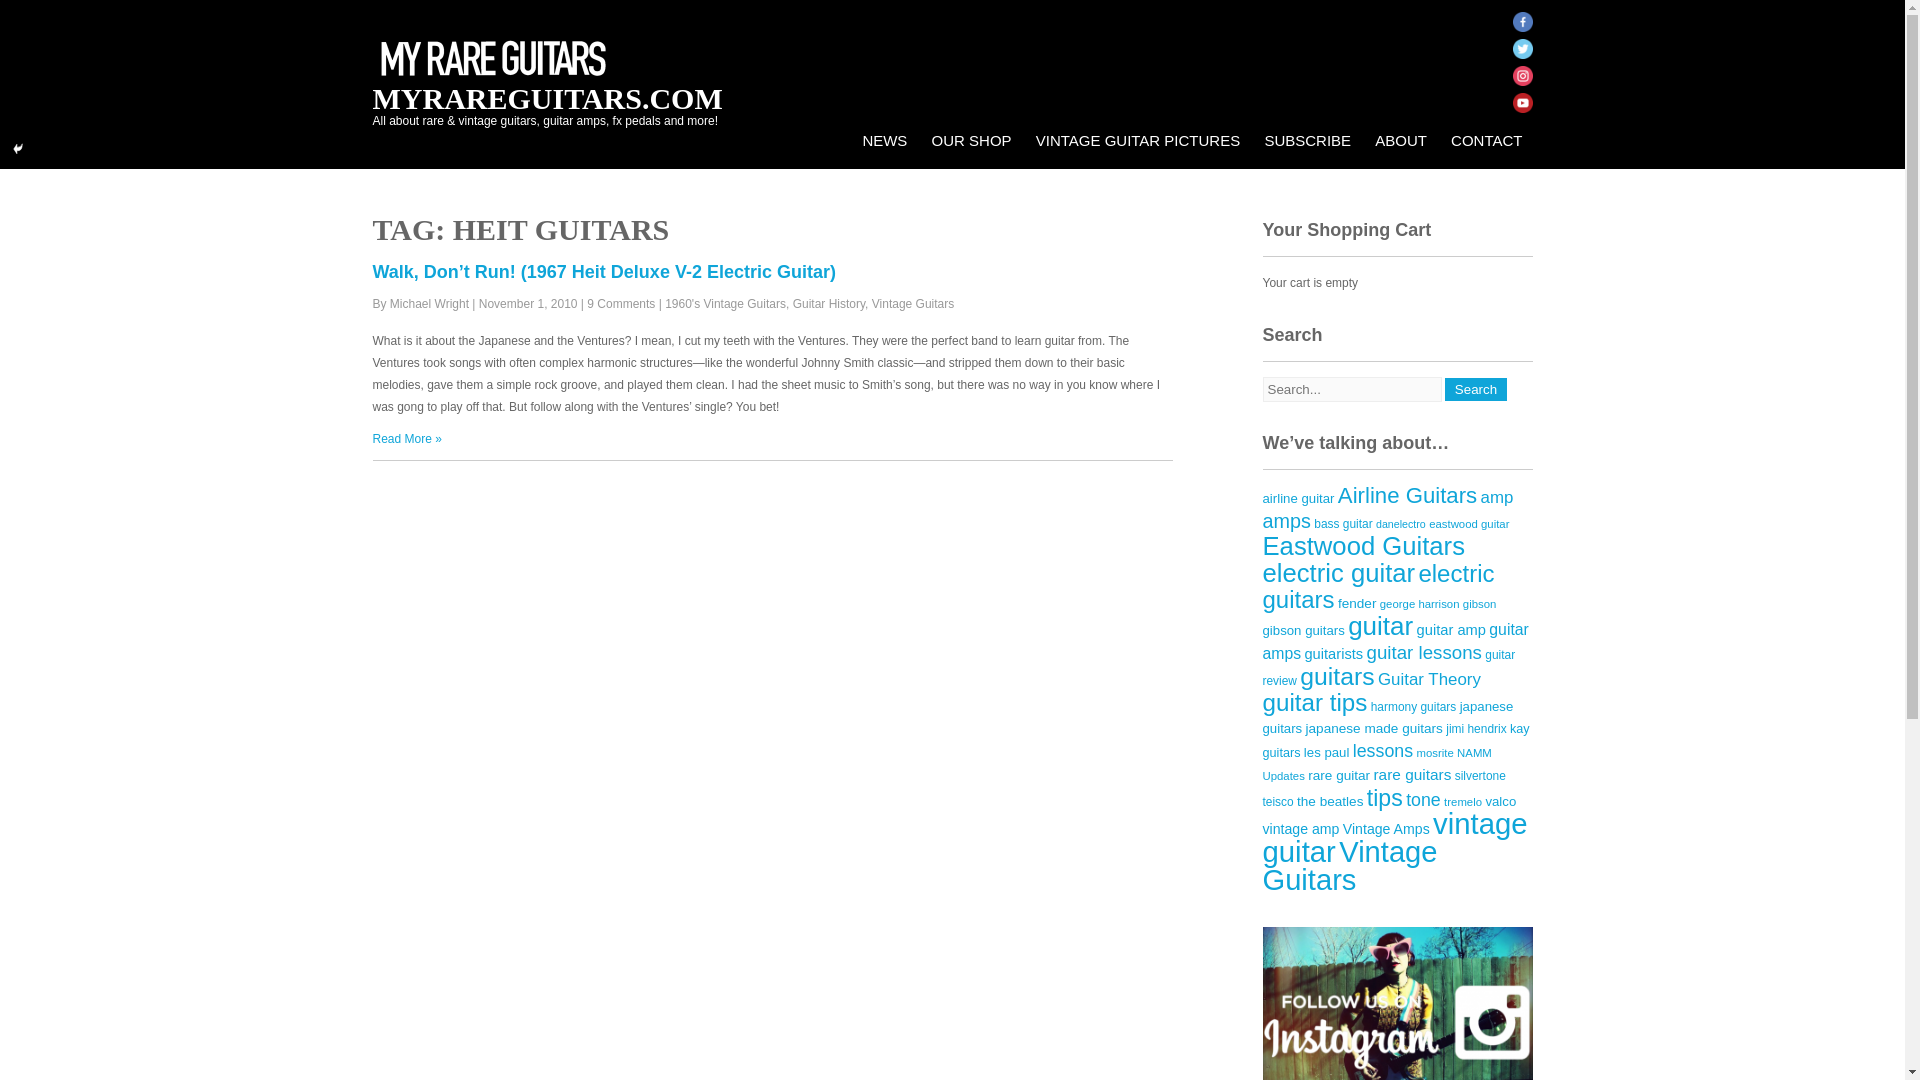  Describe the element at coordinates (18, 148) in the screenshot. I see `Hide` at that location.